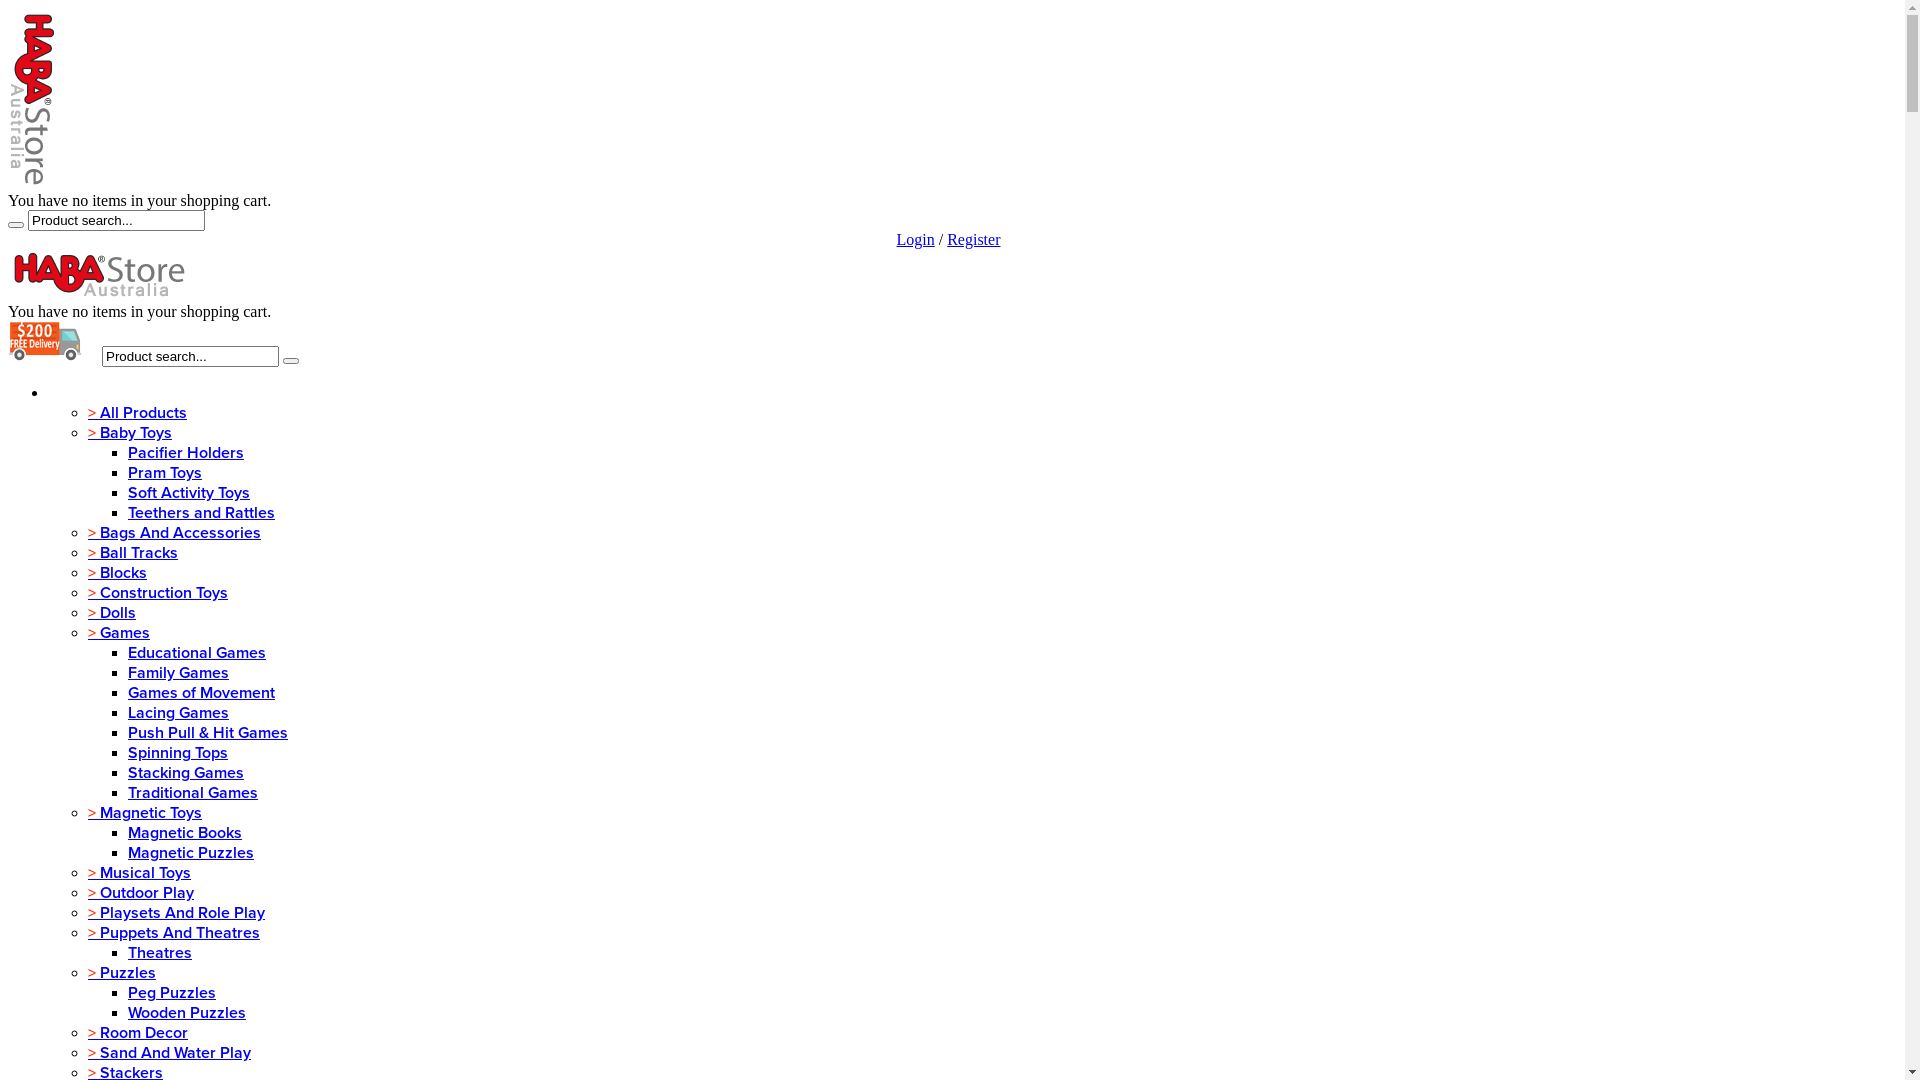 This screenshot has height=1080, width=1920. Describe the element at coordinates (170, 1053) in the screenshot. I see `> Sand And Water Play` at that location.